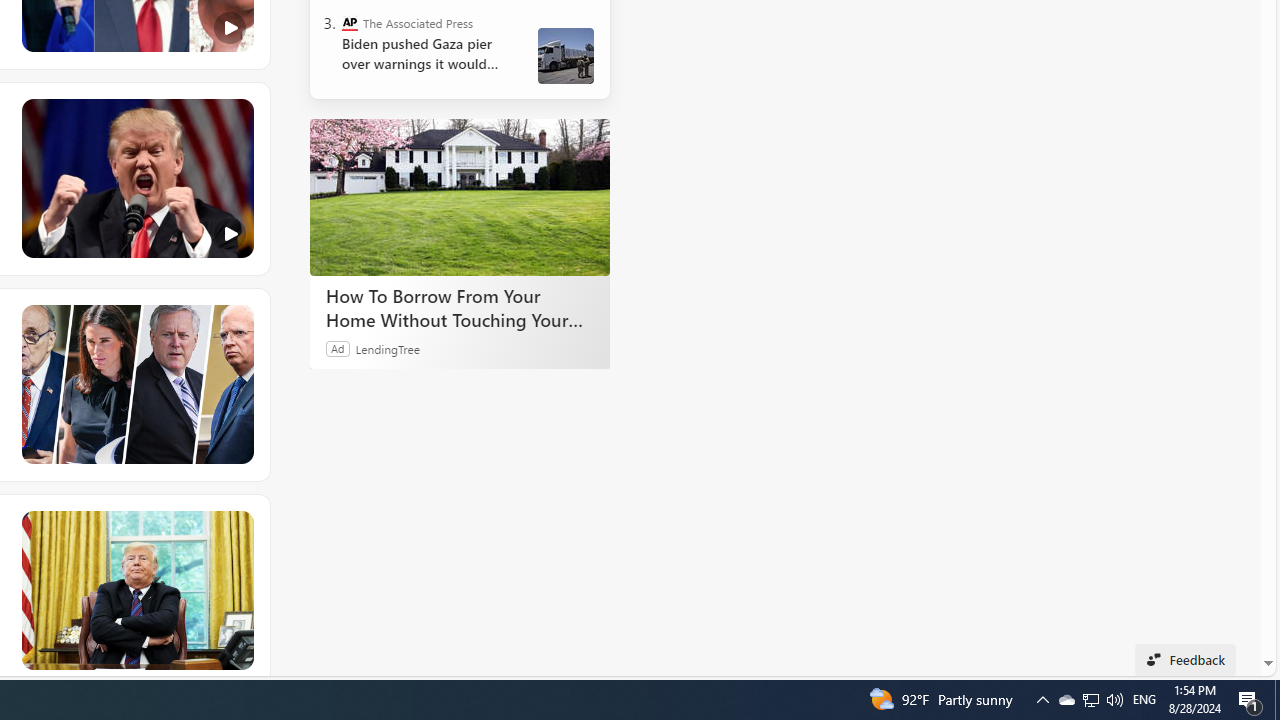 The width and height of the screenshot is (1280, 720). What do you see at coordinates (388, 348) in the screenshot?
I see `LendingTree` at bounding box center [388, 348].